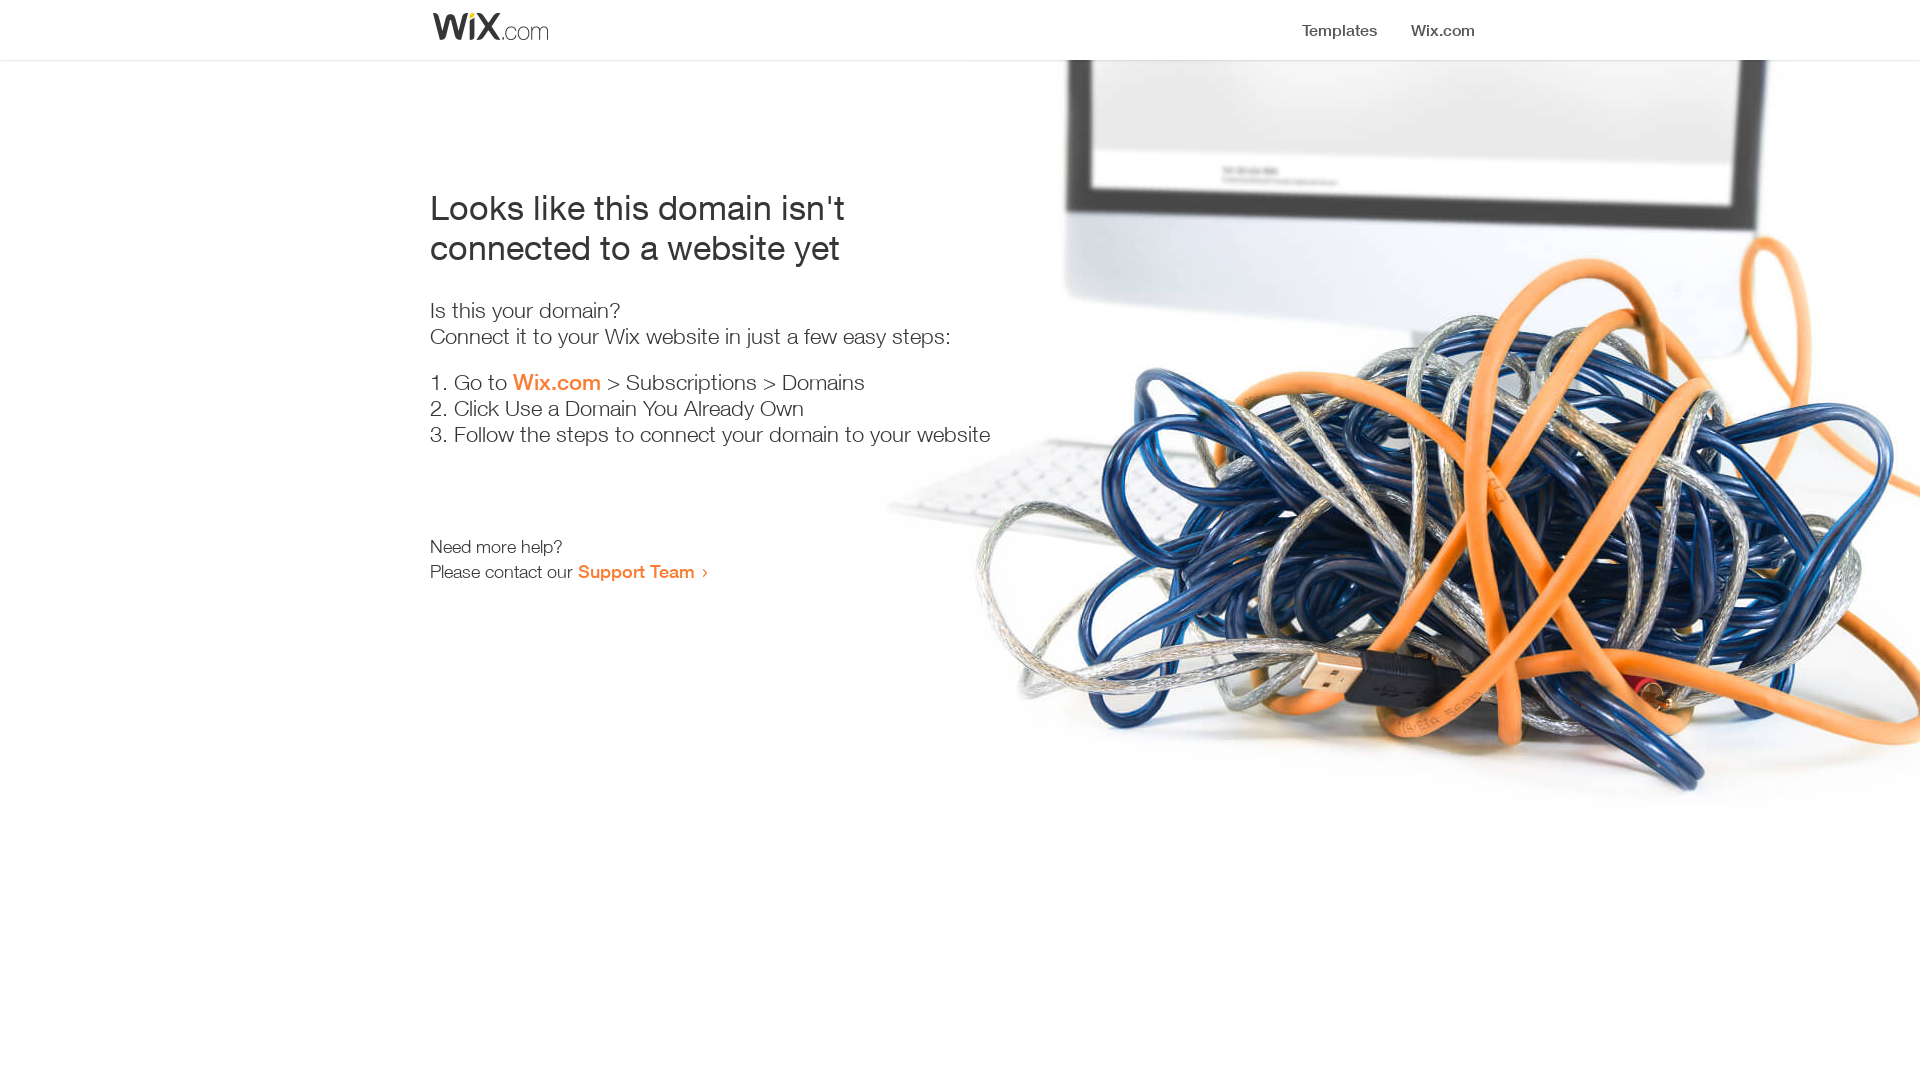 The image size is (1920, 1080). Describe the element at coordinates (636, 571) in the screenshot. I see `Support Team` at that location.